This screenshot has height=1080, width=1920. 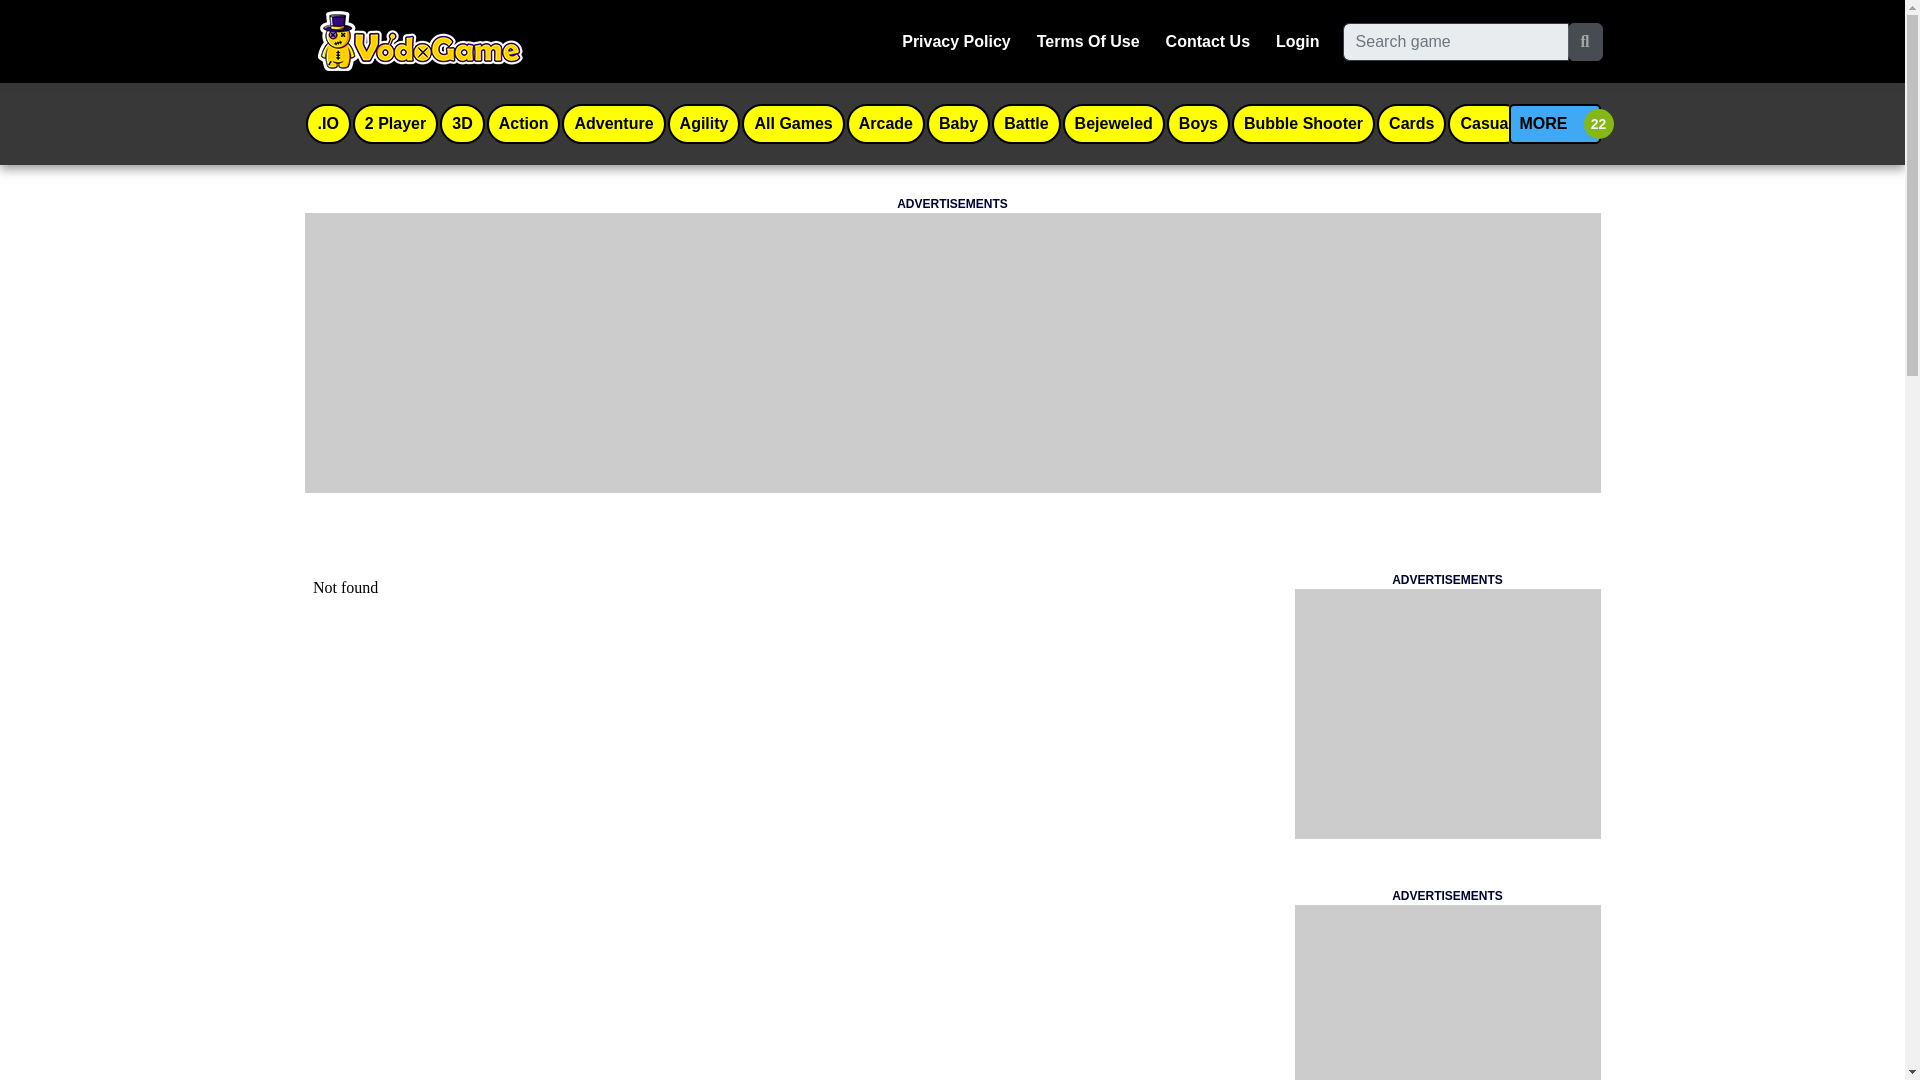 What do you see at coordinates (1088, 41) in the screenshot?
I see `Terms Of Use` at bounding box center [1088, 41].